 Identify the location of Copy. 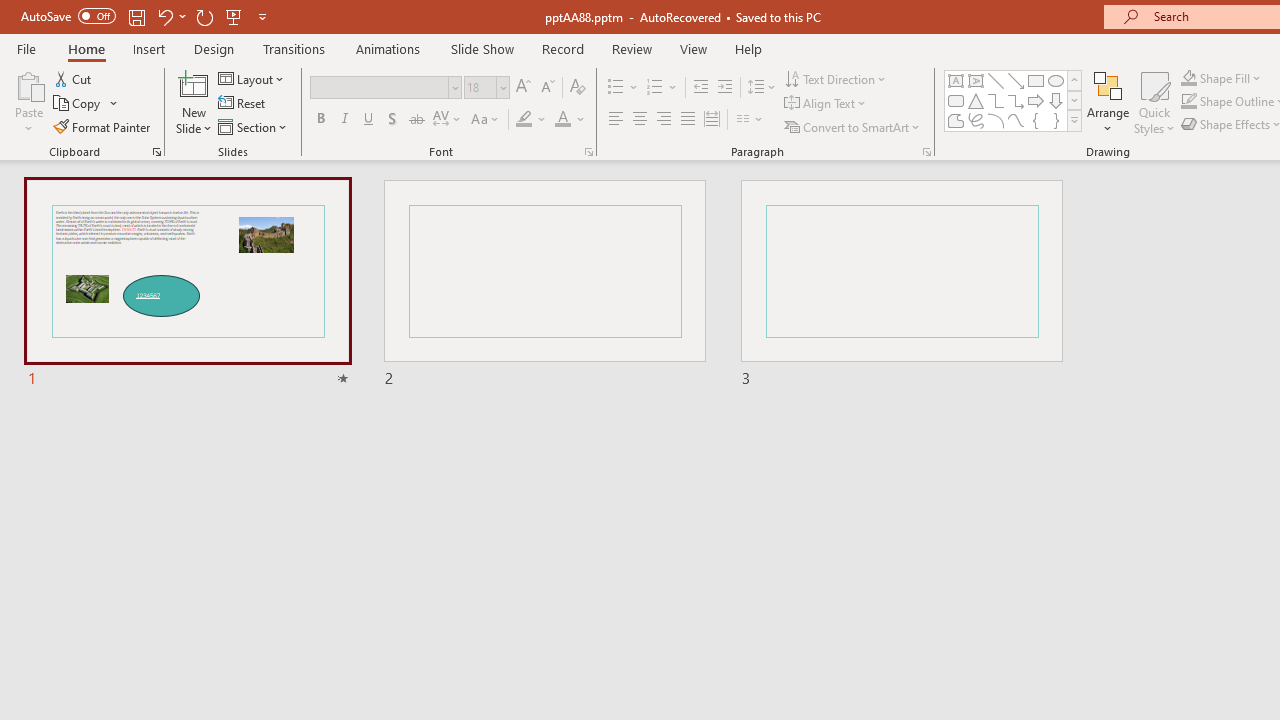
(78, 104).